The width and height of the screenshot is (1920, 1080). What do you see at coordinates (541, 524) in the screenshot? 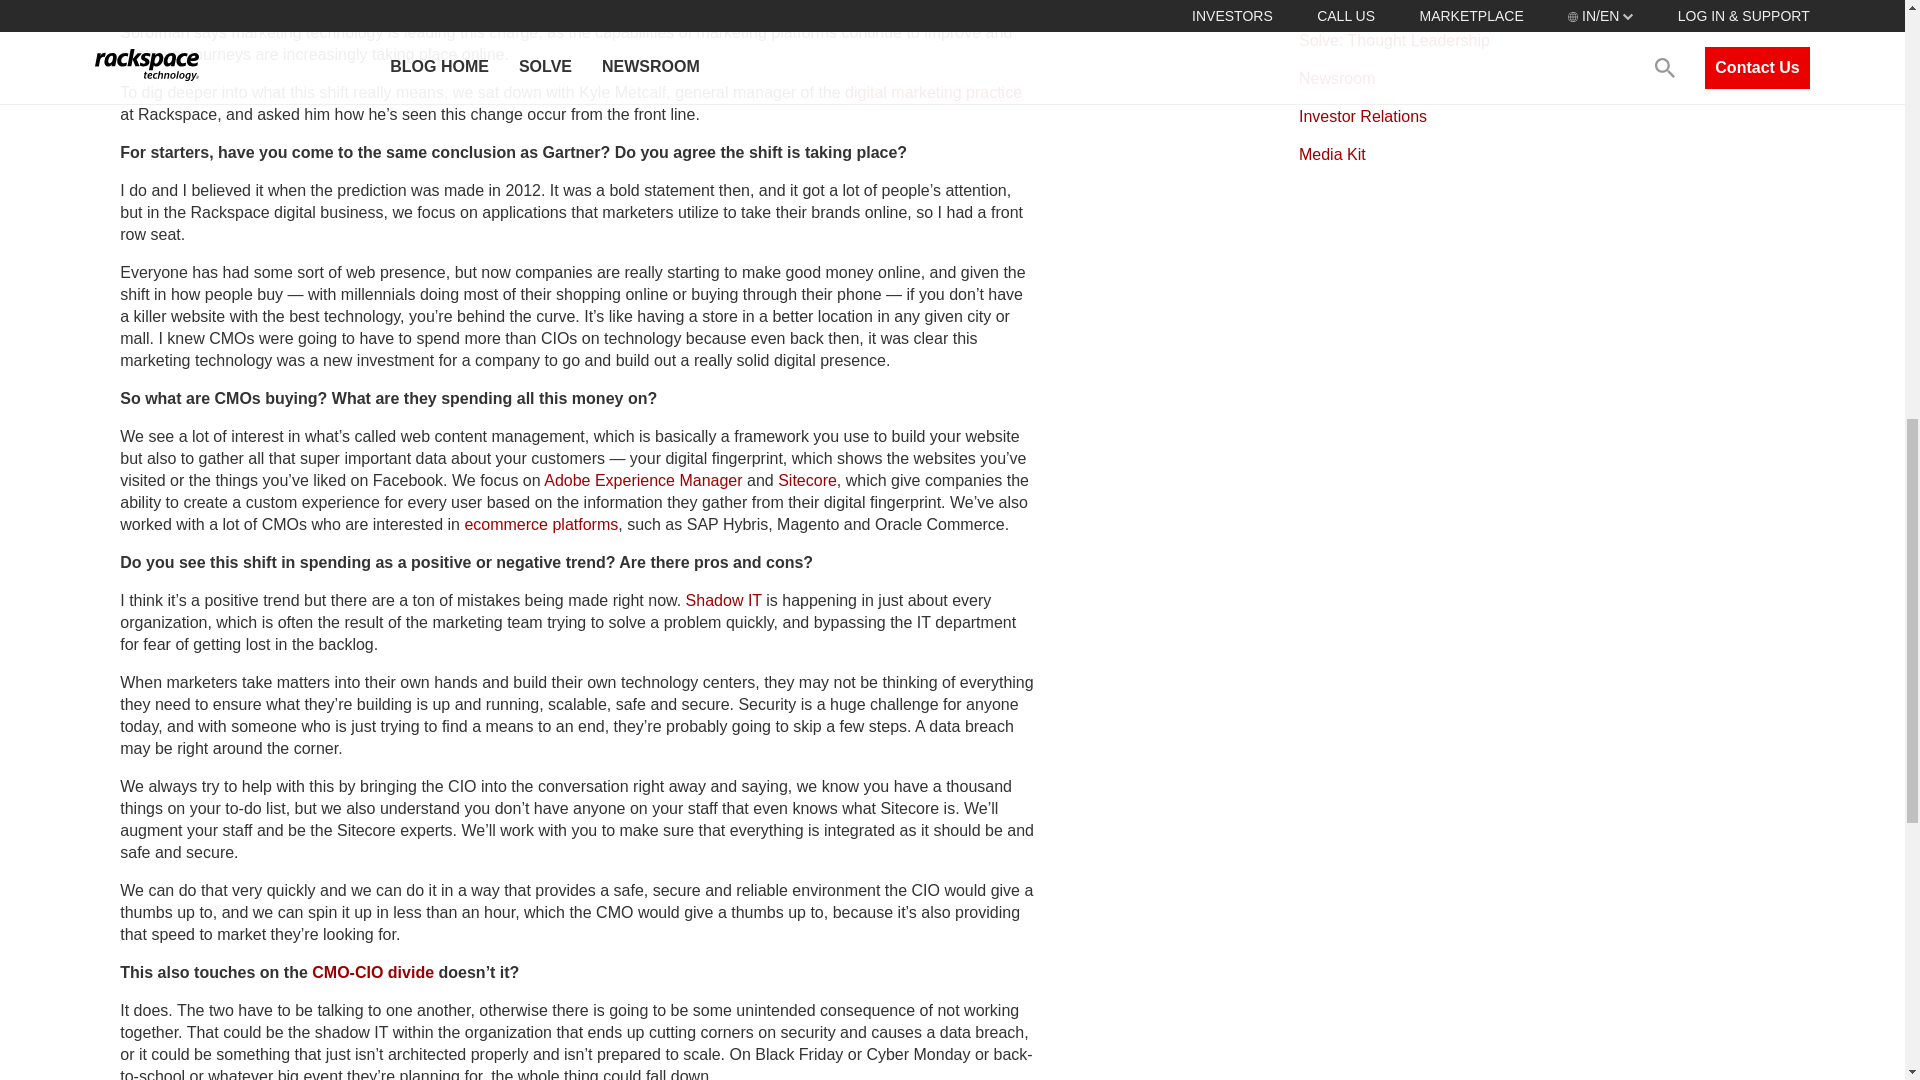
I see `ecommerce platforms` at bounding box center [541, 524].